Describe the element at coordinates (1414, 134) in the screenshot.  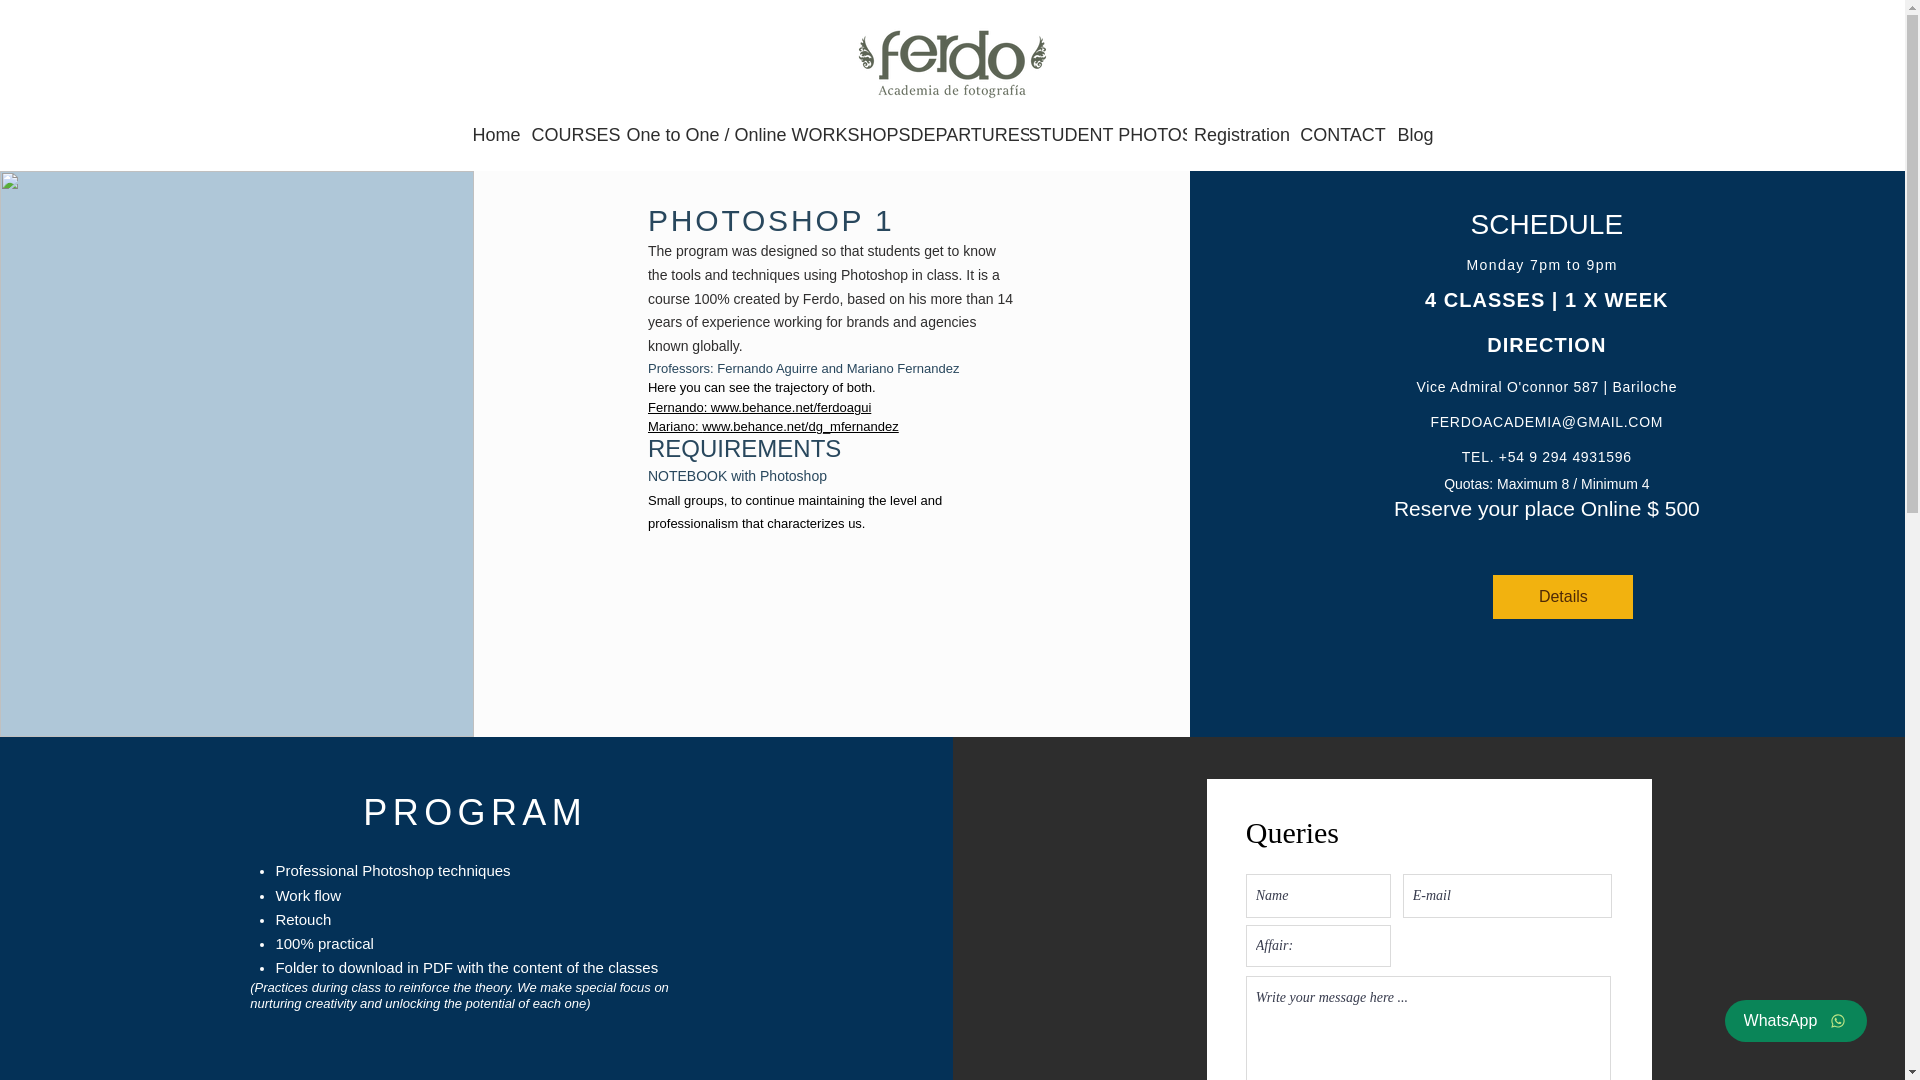
I see `Blog` at that location.